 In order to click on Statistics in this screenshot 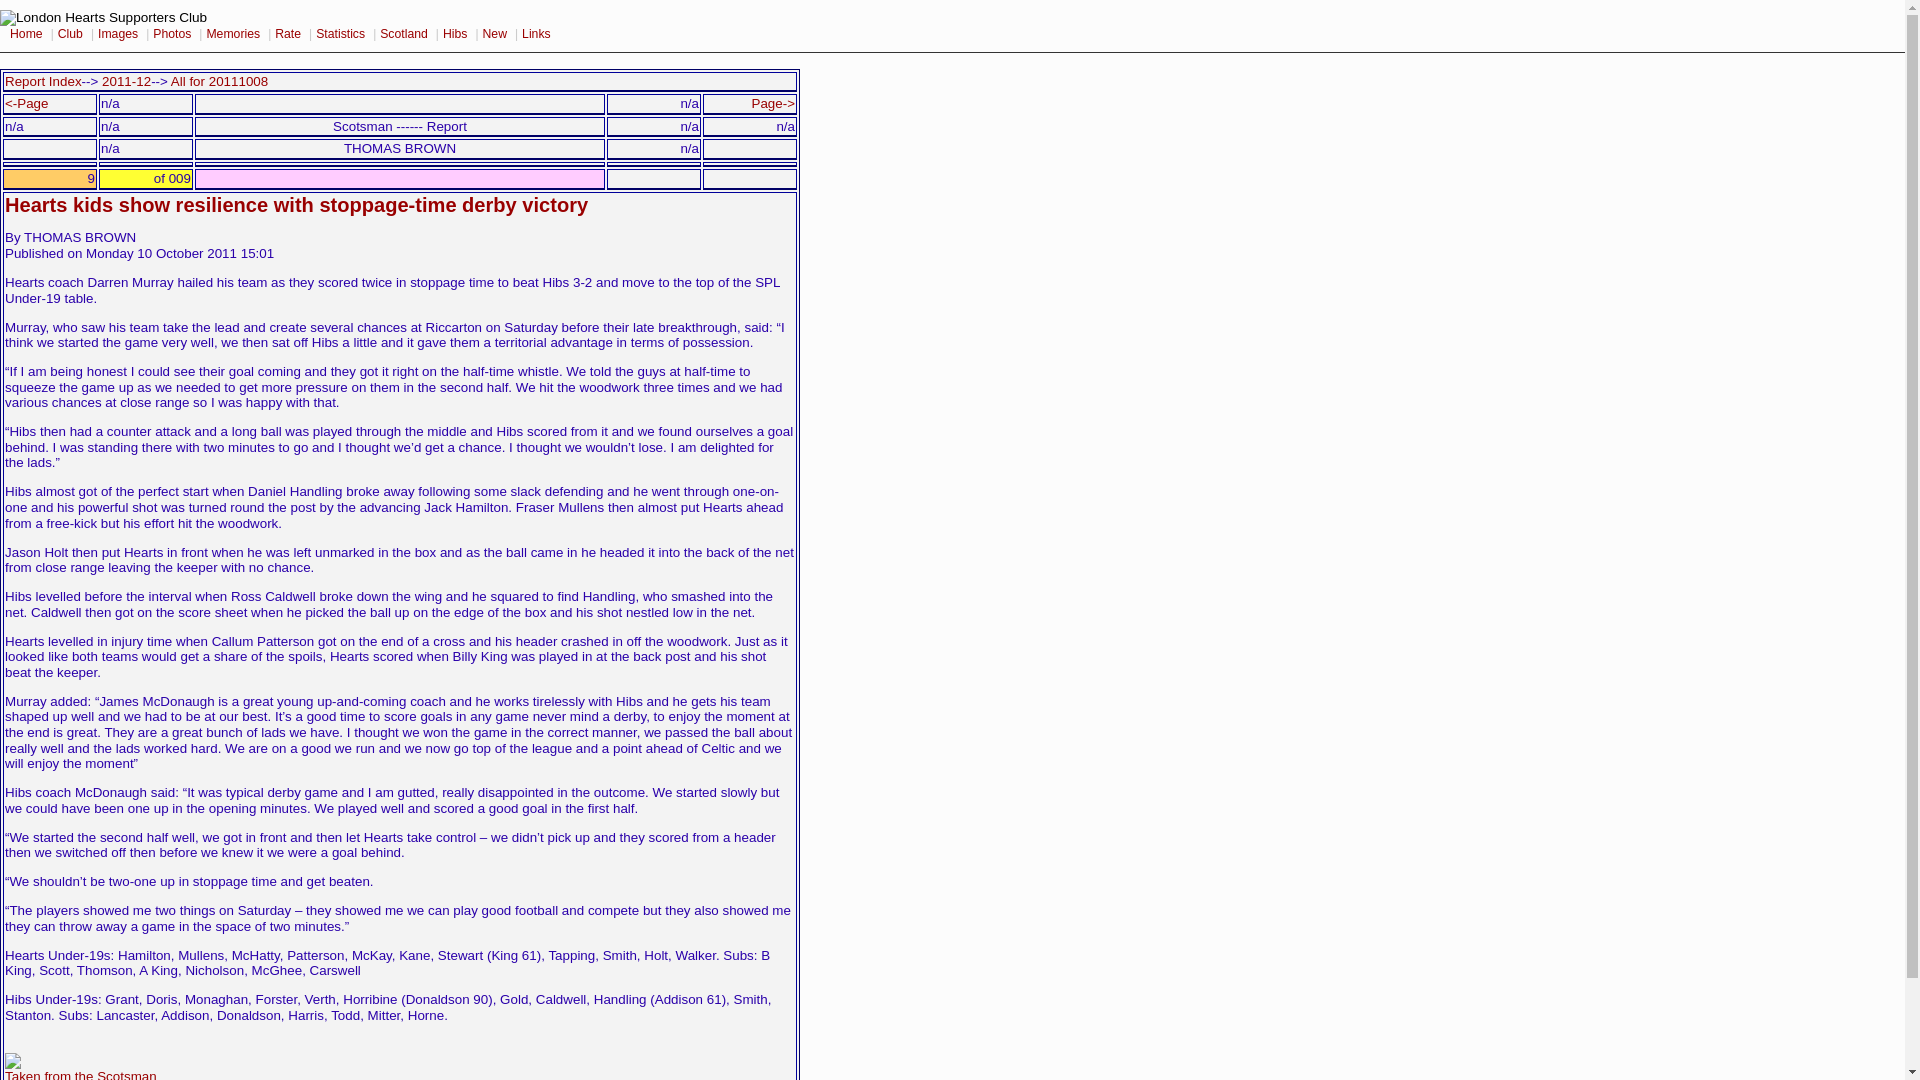, I will do `click(342, 34)`.